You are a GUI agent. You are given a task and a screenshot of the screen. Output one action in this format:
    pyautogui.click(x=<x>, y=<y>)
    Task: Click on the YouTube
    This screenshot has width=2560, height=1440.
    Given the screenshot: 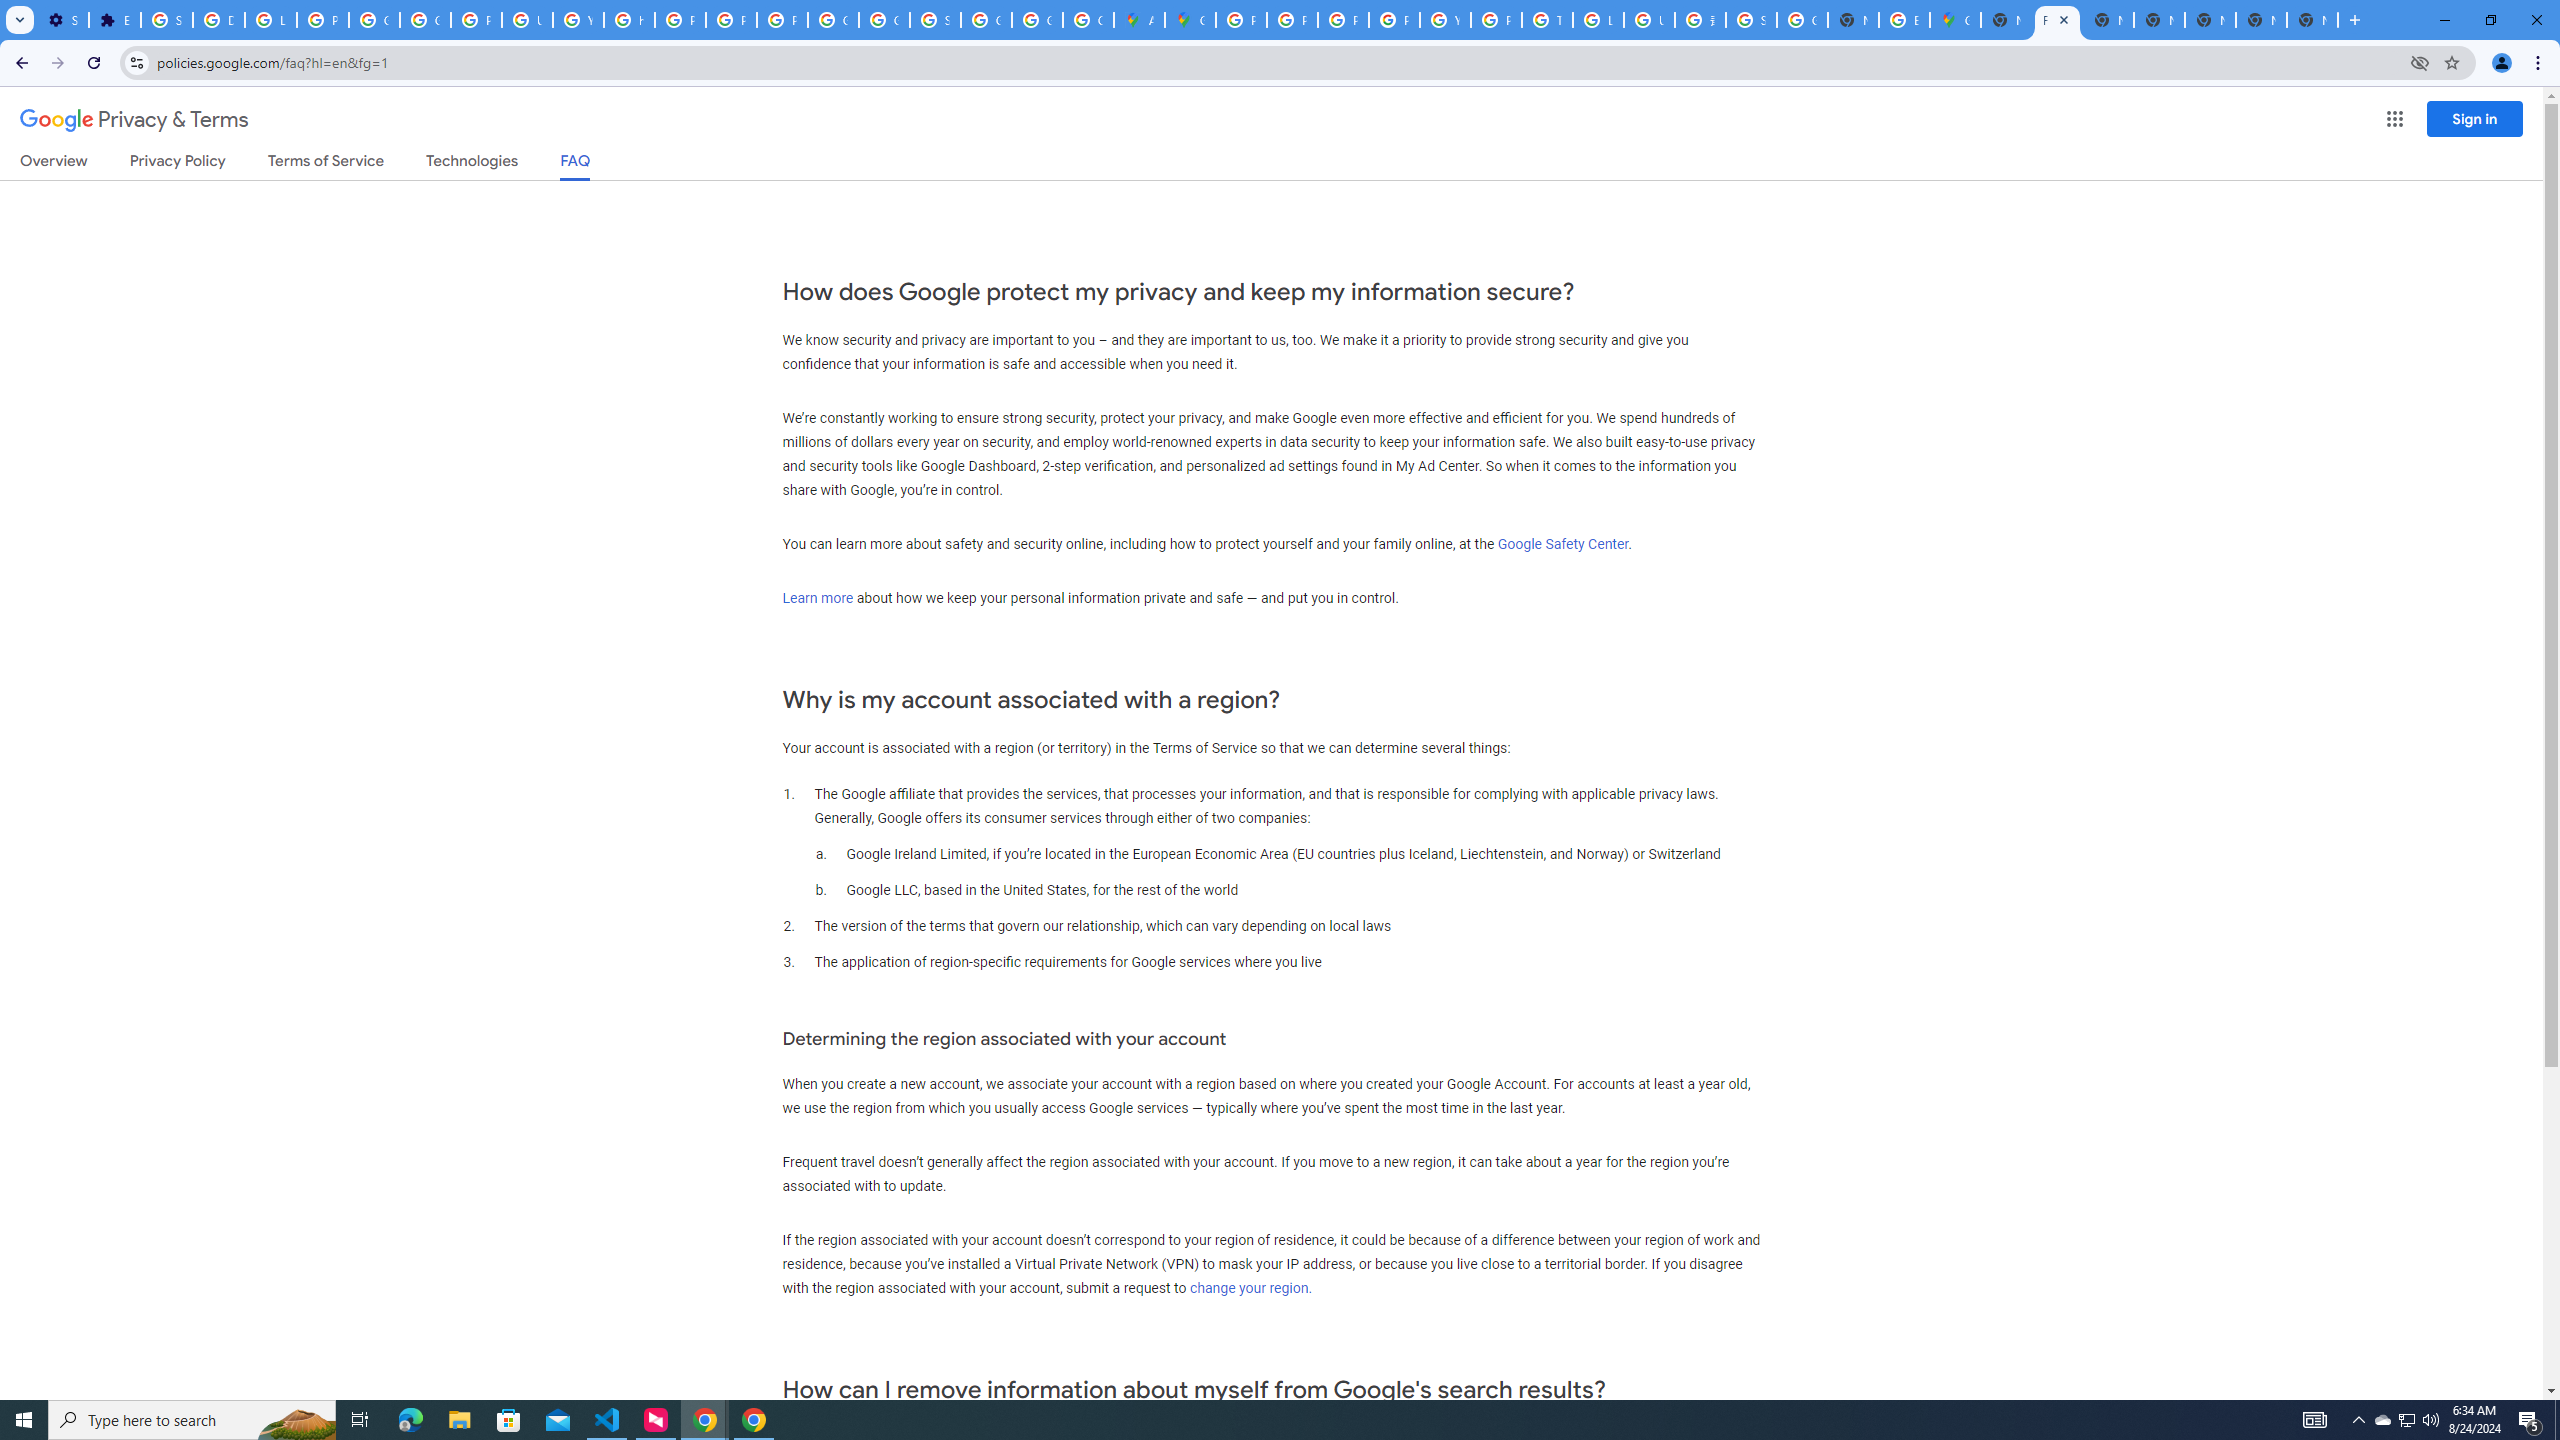 What is the action you would take?
    pyautogui.click(x=1444, y=20)
    